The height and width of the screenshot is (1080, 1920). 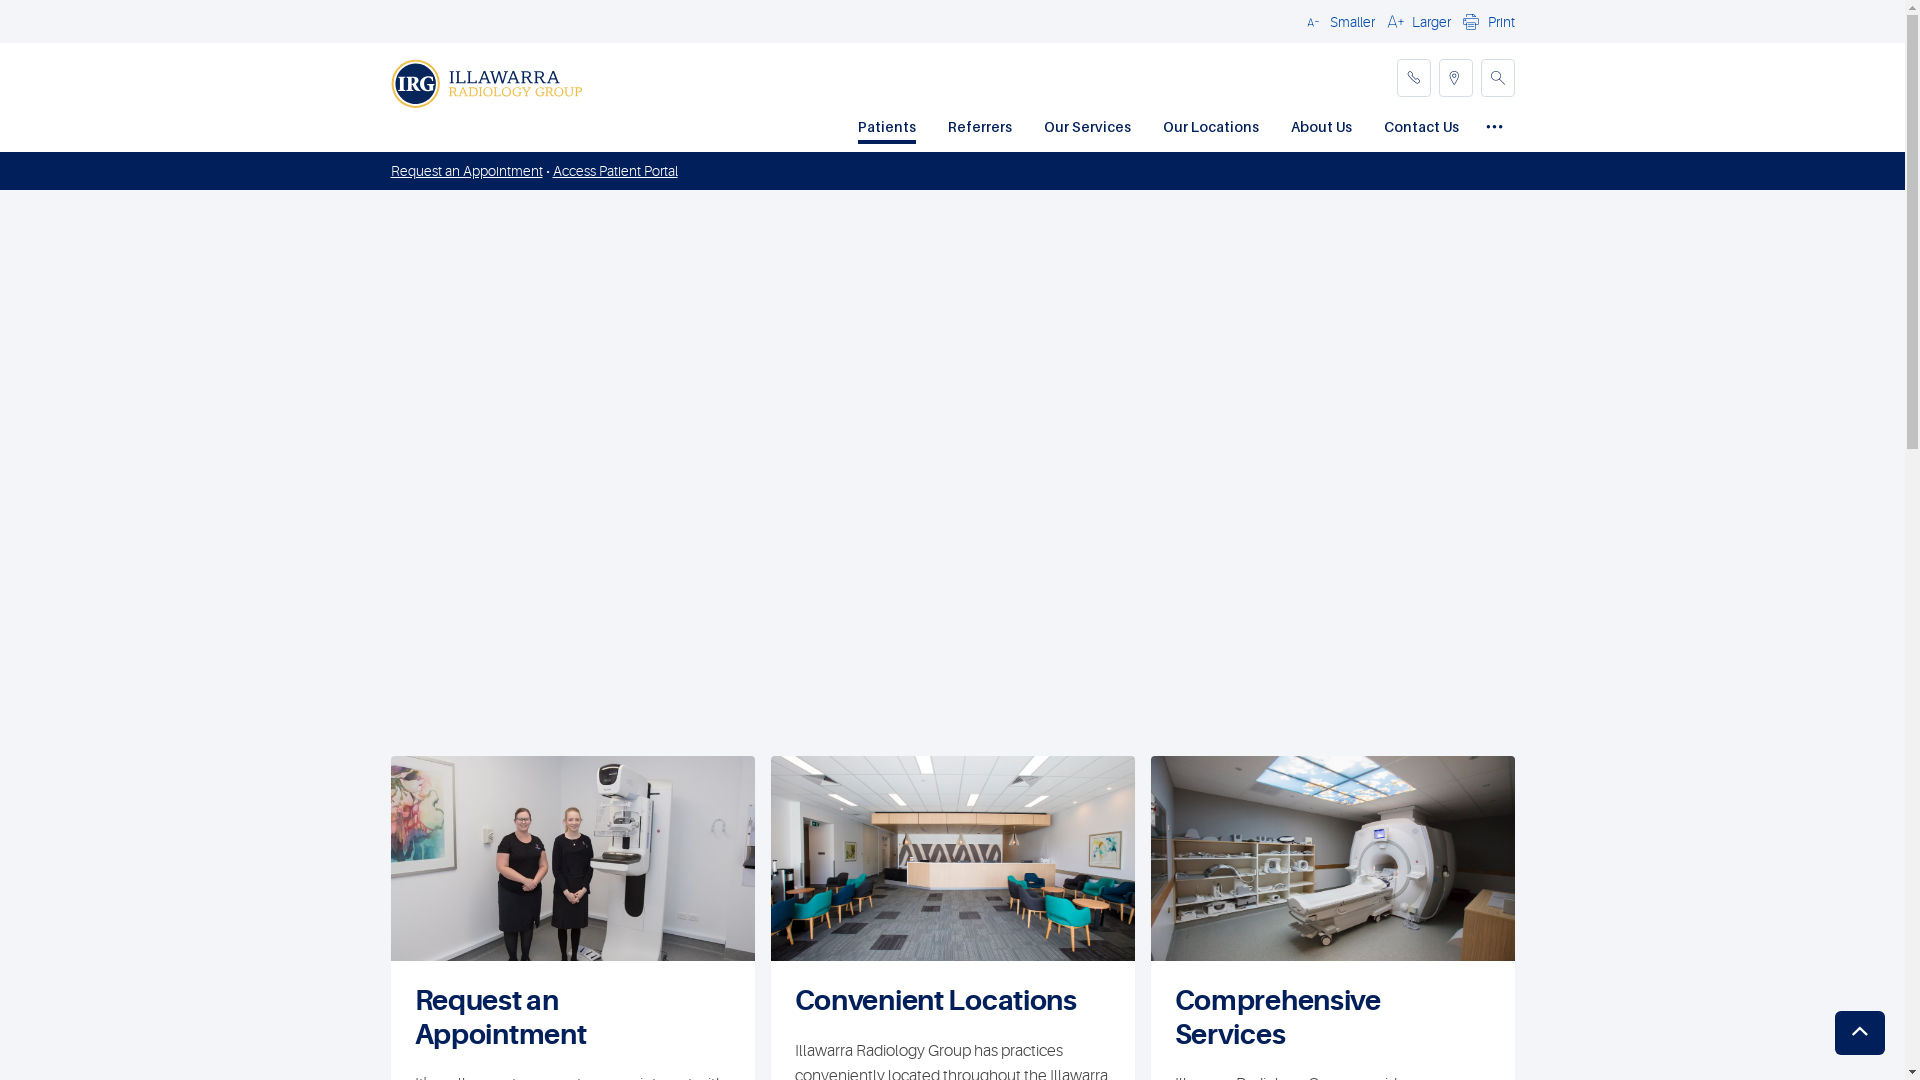 I want to click on Request an Appointment, so click(x=466, y=171).